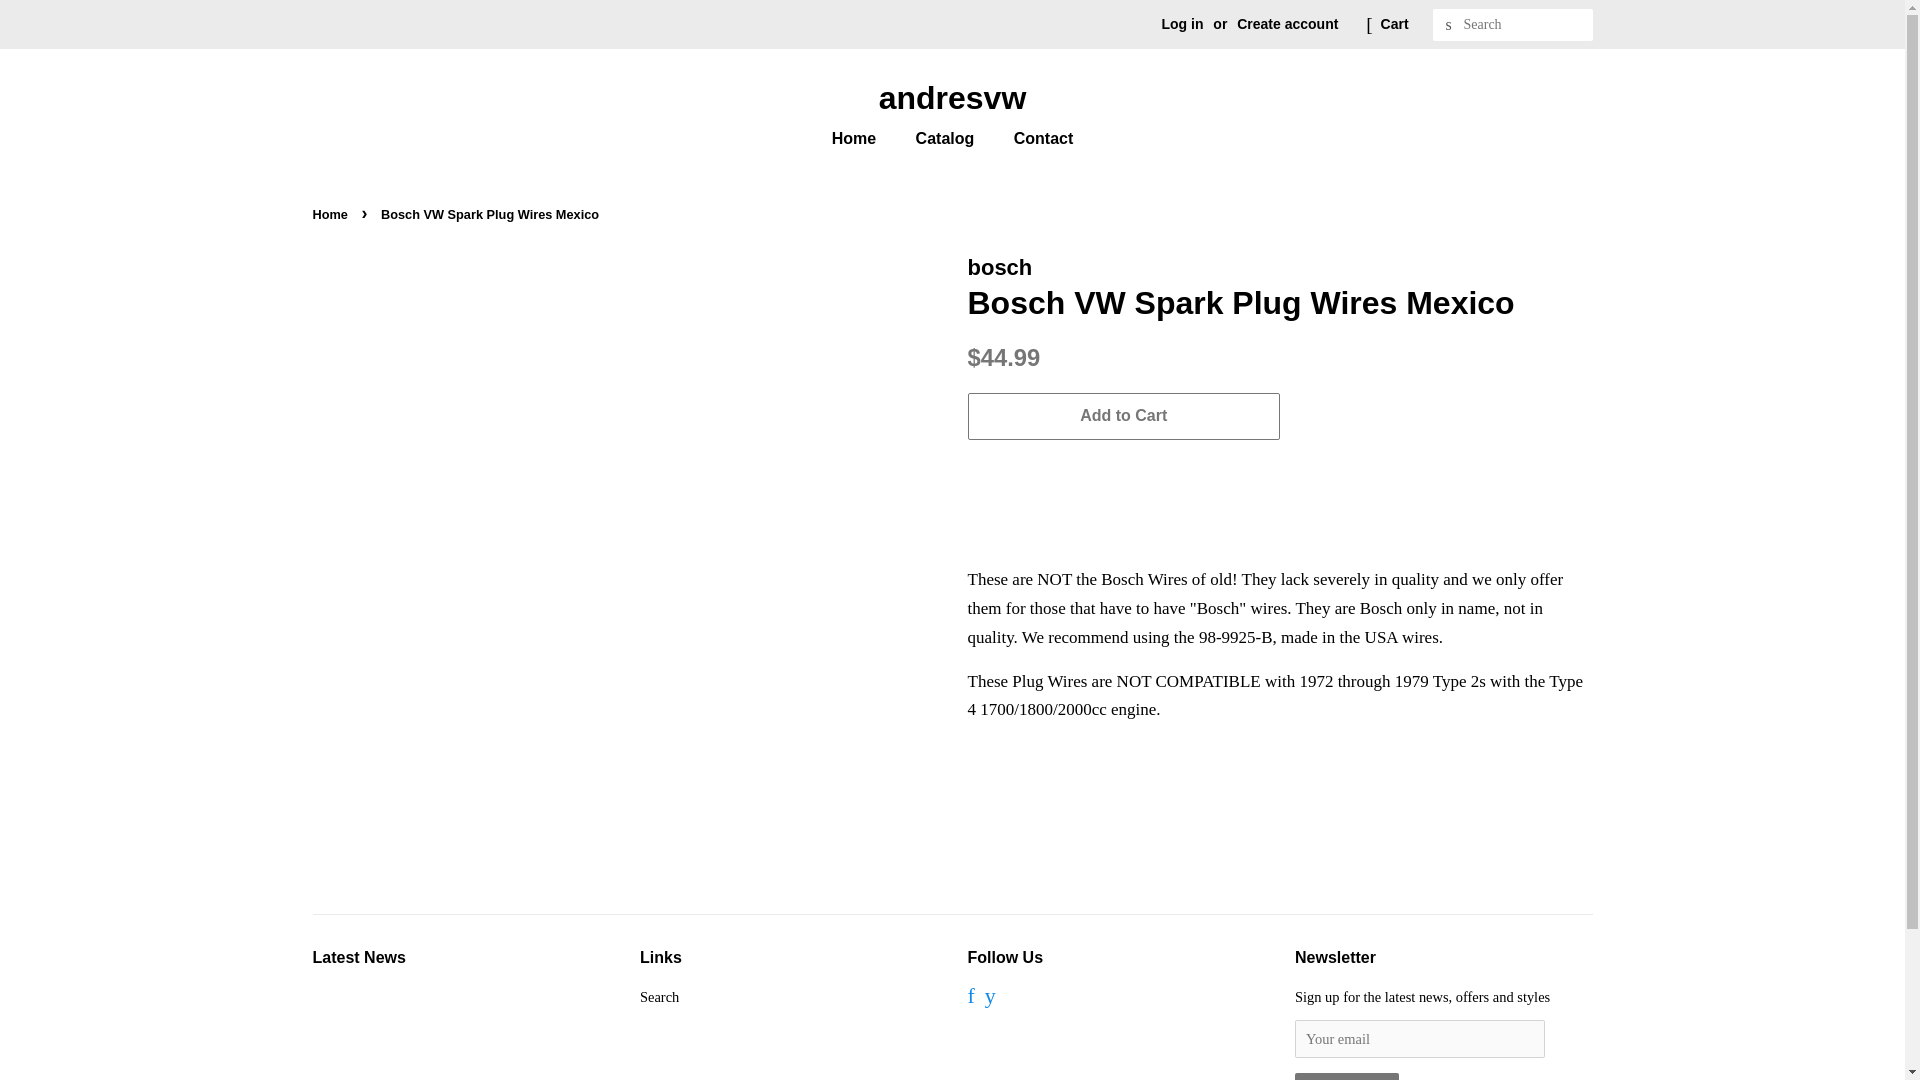 The image size is (1920, 1080). Describe the element at coordinates (951, 97) in the screenshot. I see `andresvw` at that location.